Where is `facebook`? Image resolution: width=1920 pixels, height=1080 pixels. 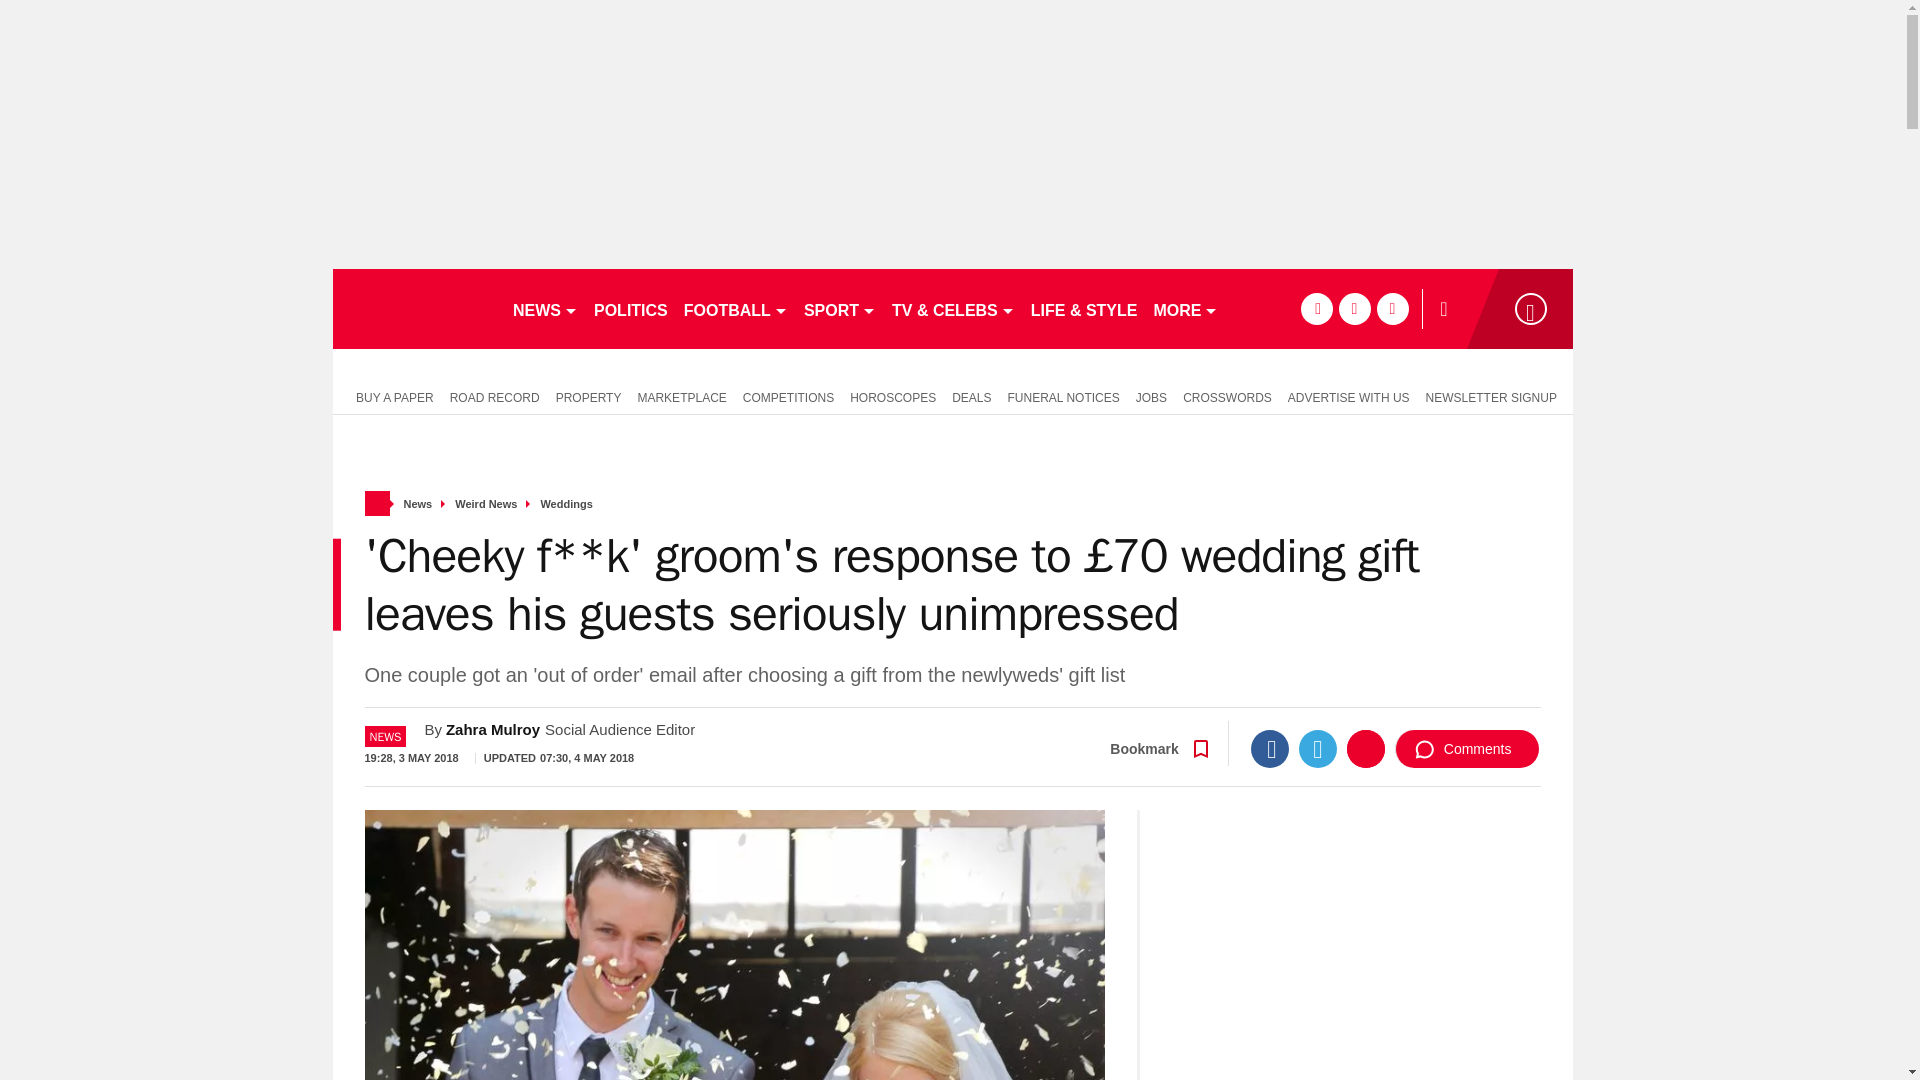 facebook is located at coordinates (1316, 308).